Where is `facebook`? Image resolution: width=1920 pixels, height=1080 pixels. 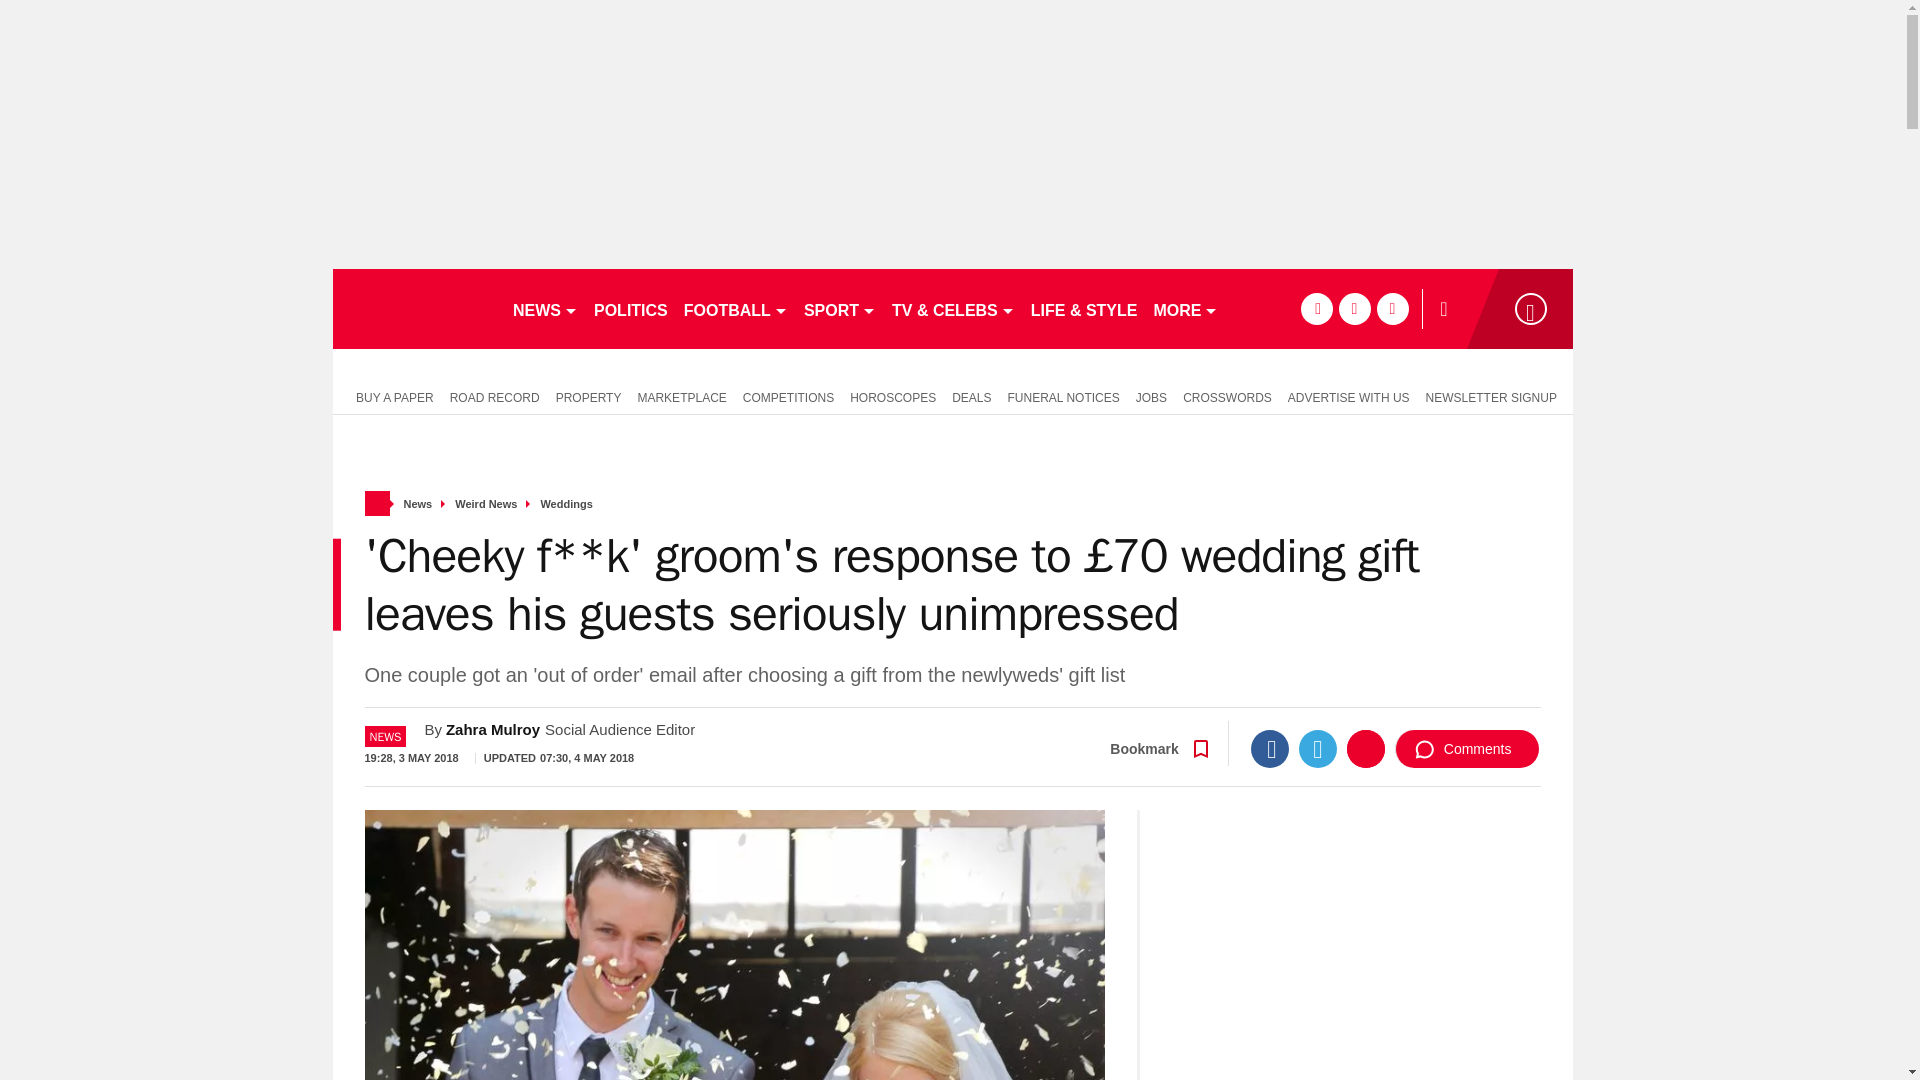 facebook is located at coordinates (1316, 308).